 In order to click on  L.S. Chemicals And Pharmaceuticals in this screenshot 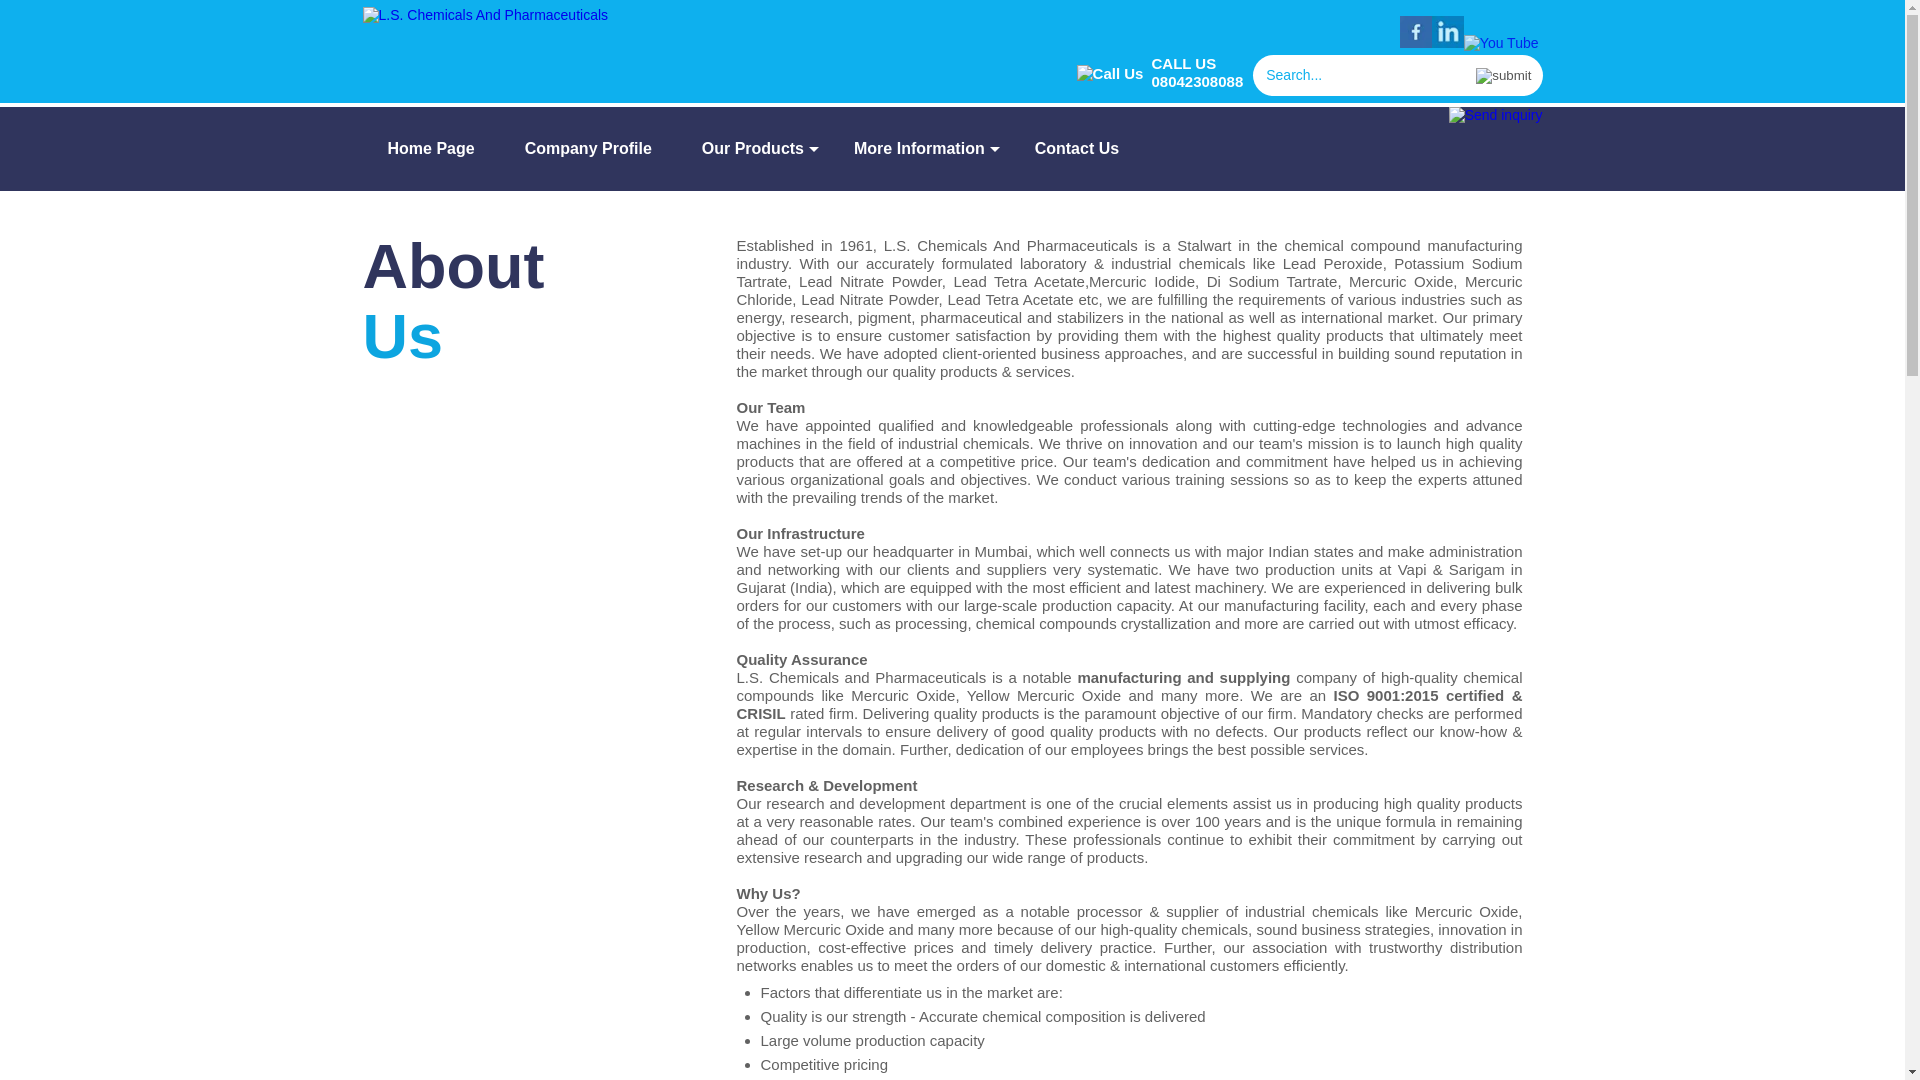, I will do `click(485, 14)`.